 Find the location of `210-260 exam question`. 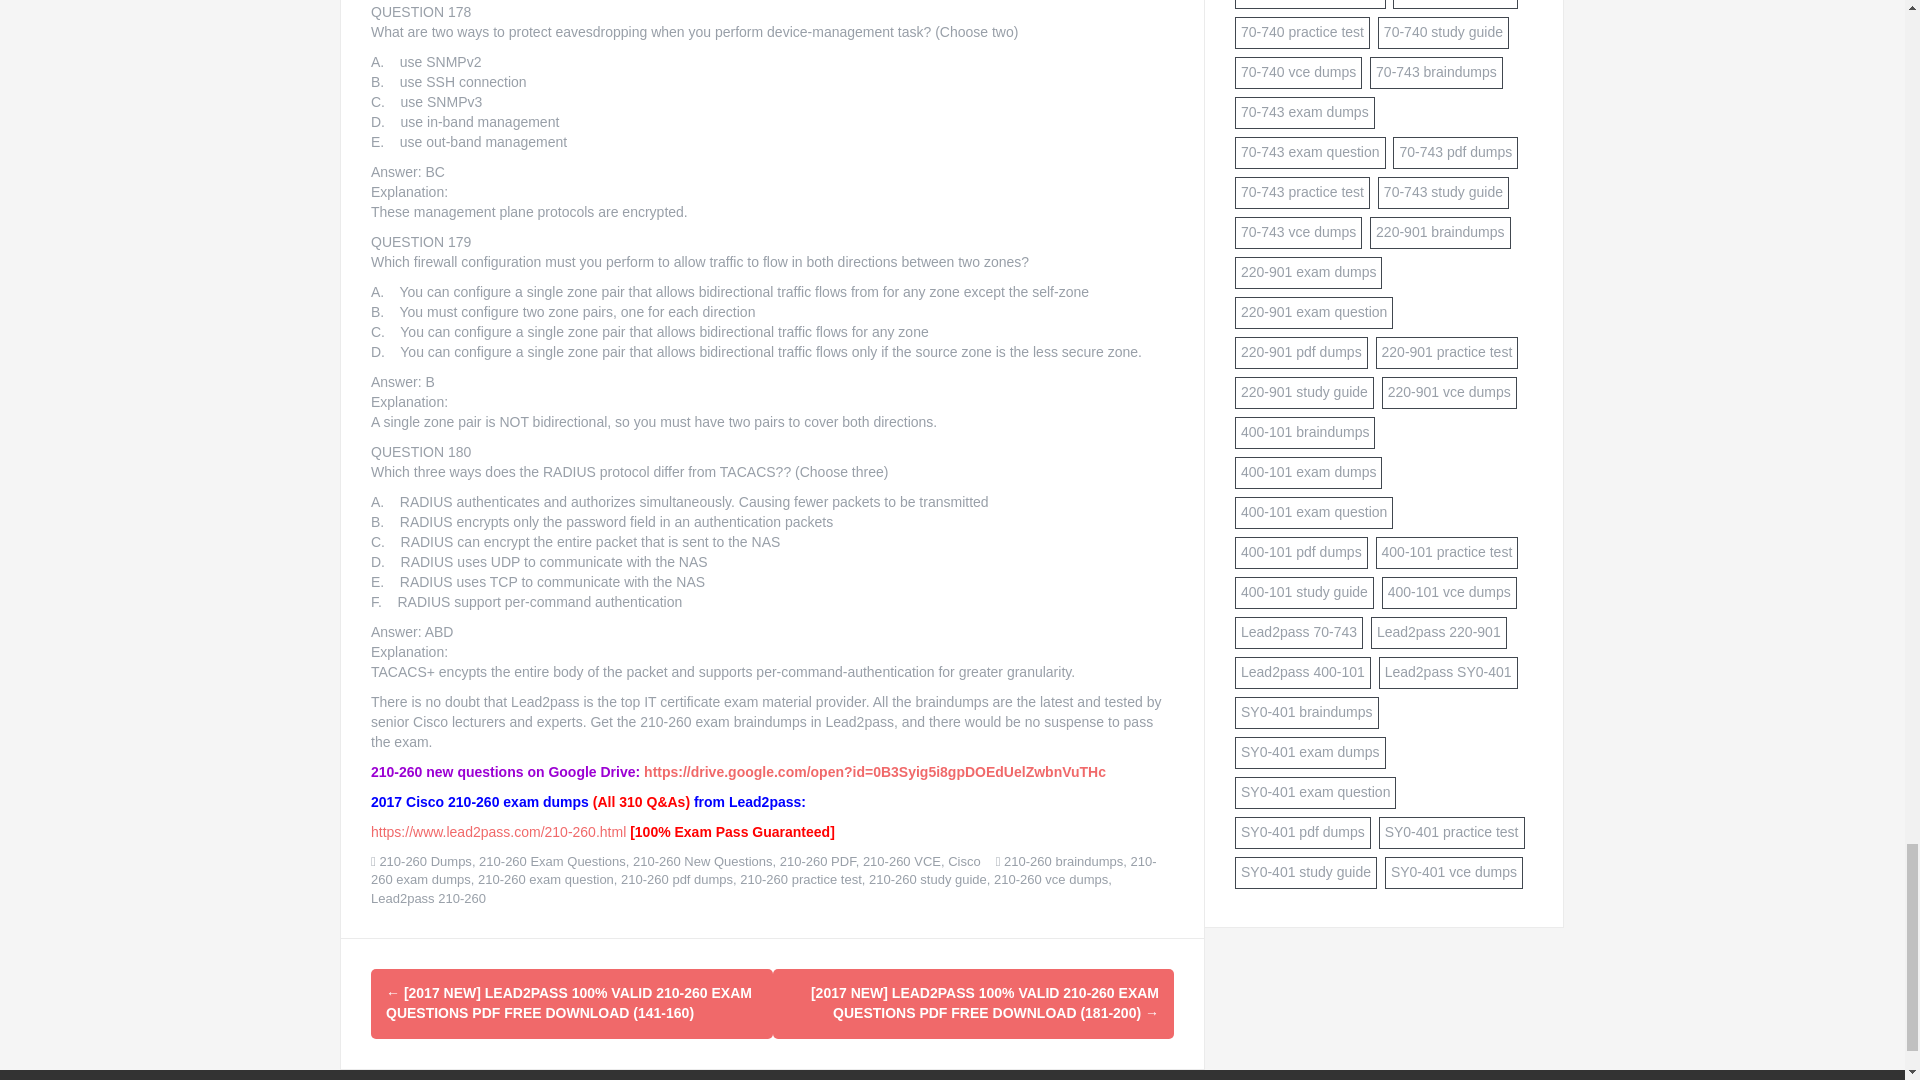

210-260 exam question is located at coordinates (546, 878).